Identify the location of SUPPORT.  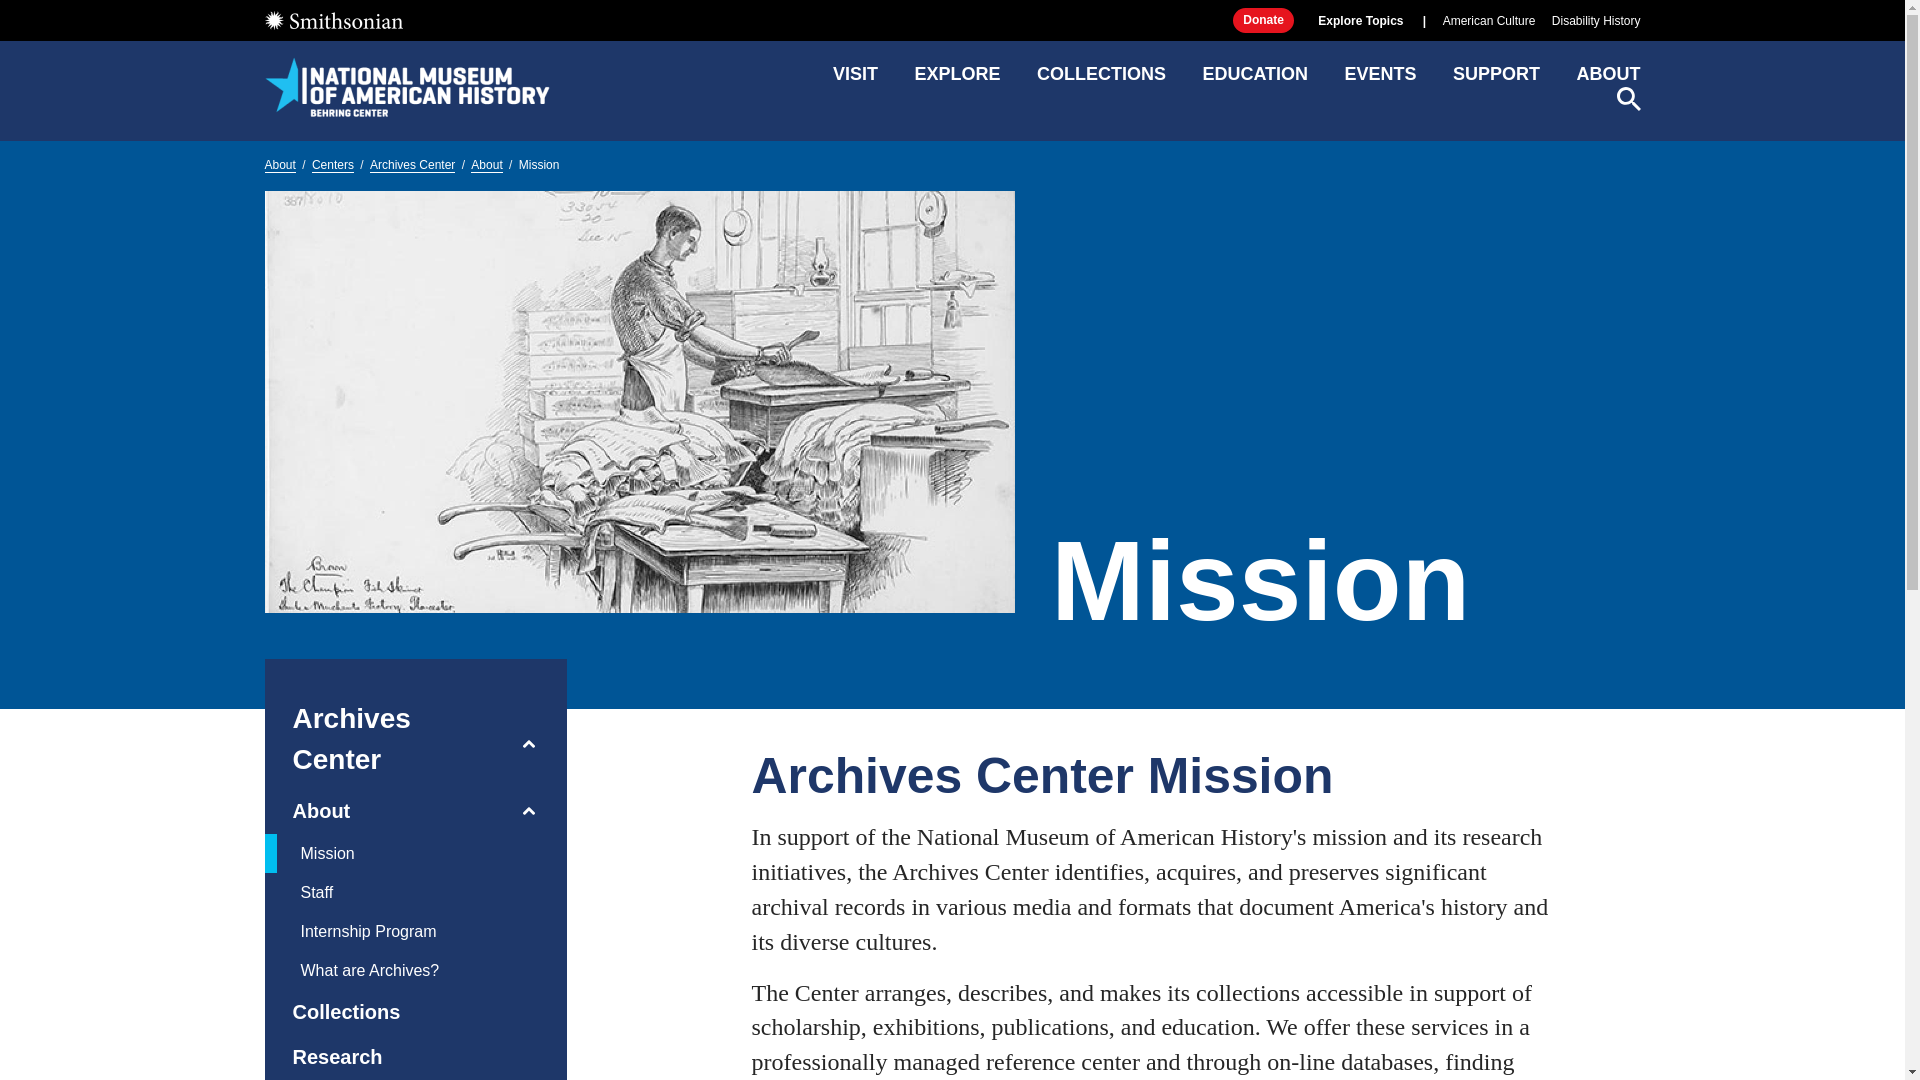
(1496, 80).